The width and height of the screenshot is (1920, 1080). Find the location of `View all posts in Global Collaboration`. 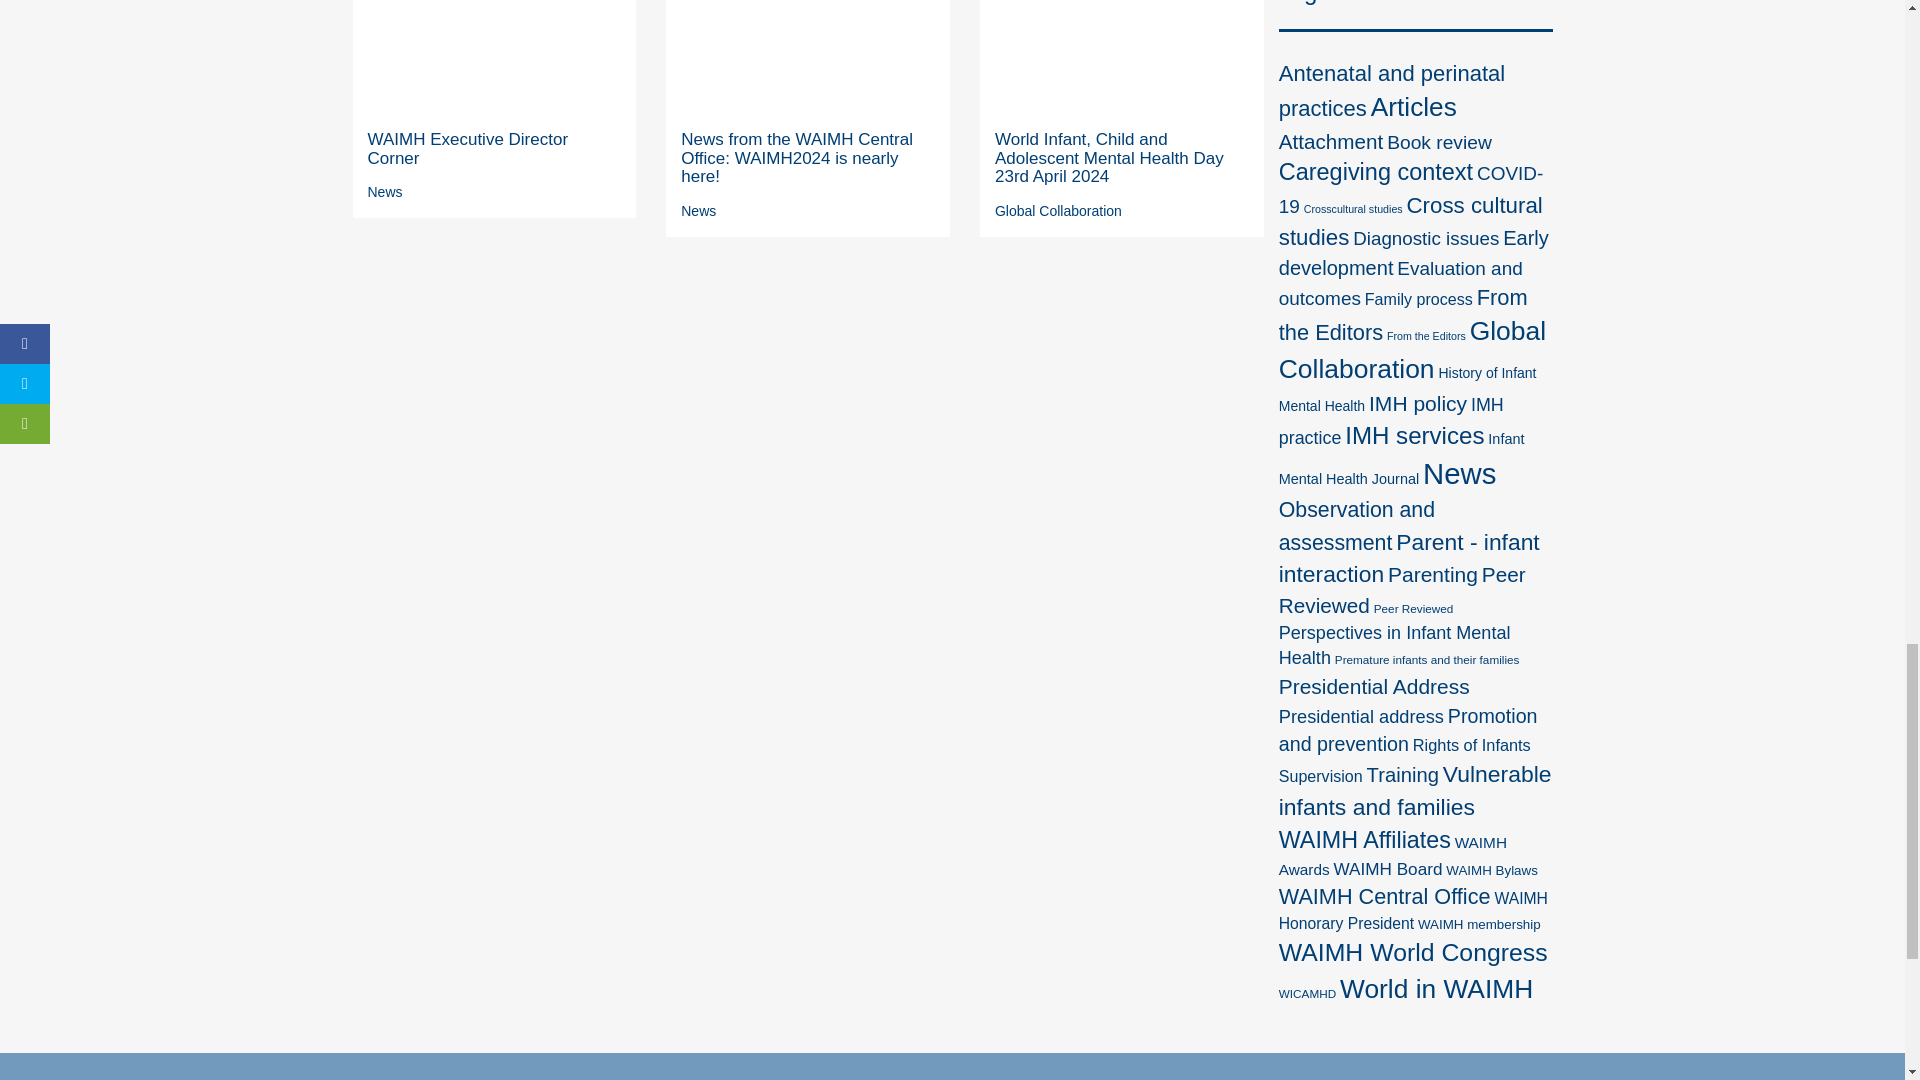

View all posts in Global Collaboration is located at coordinates (1058, 211).